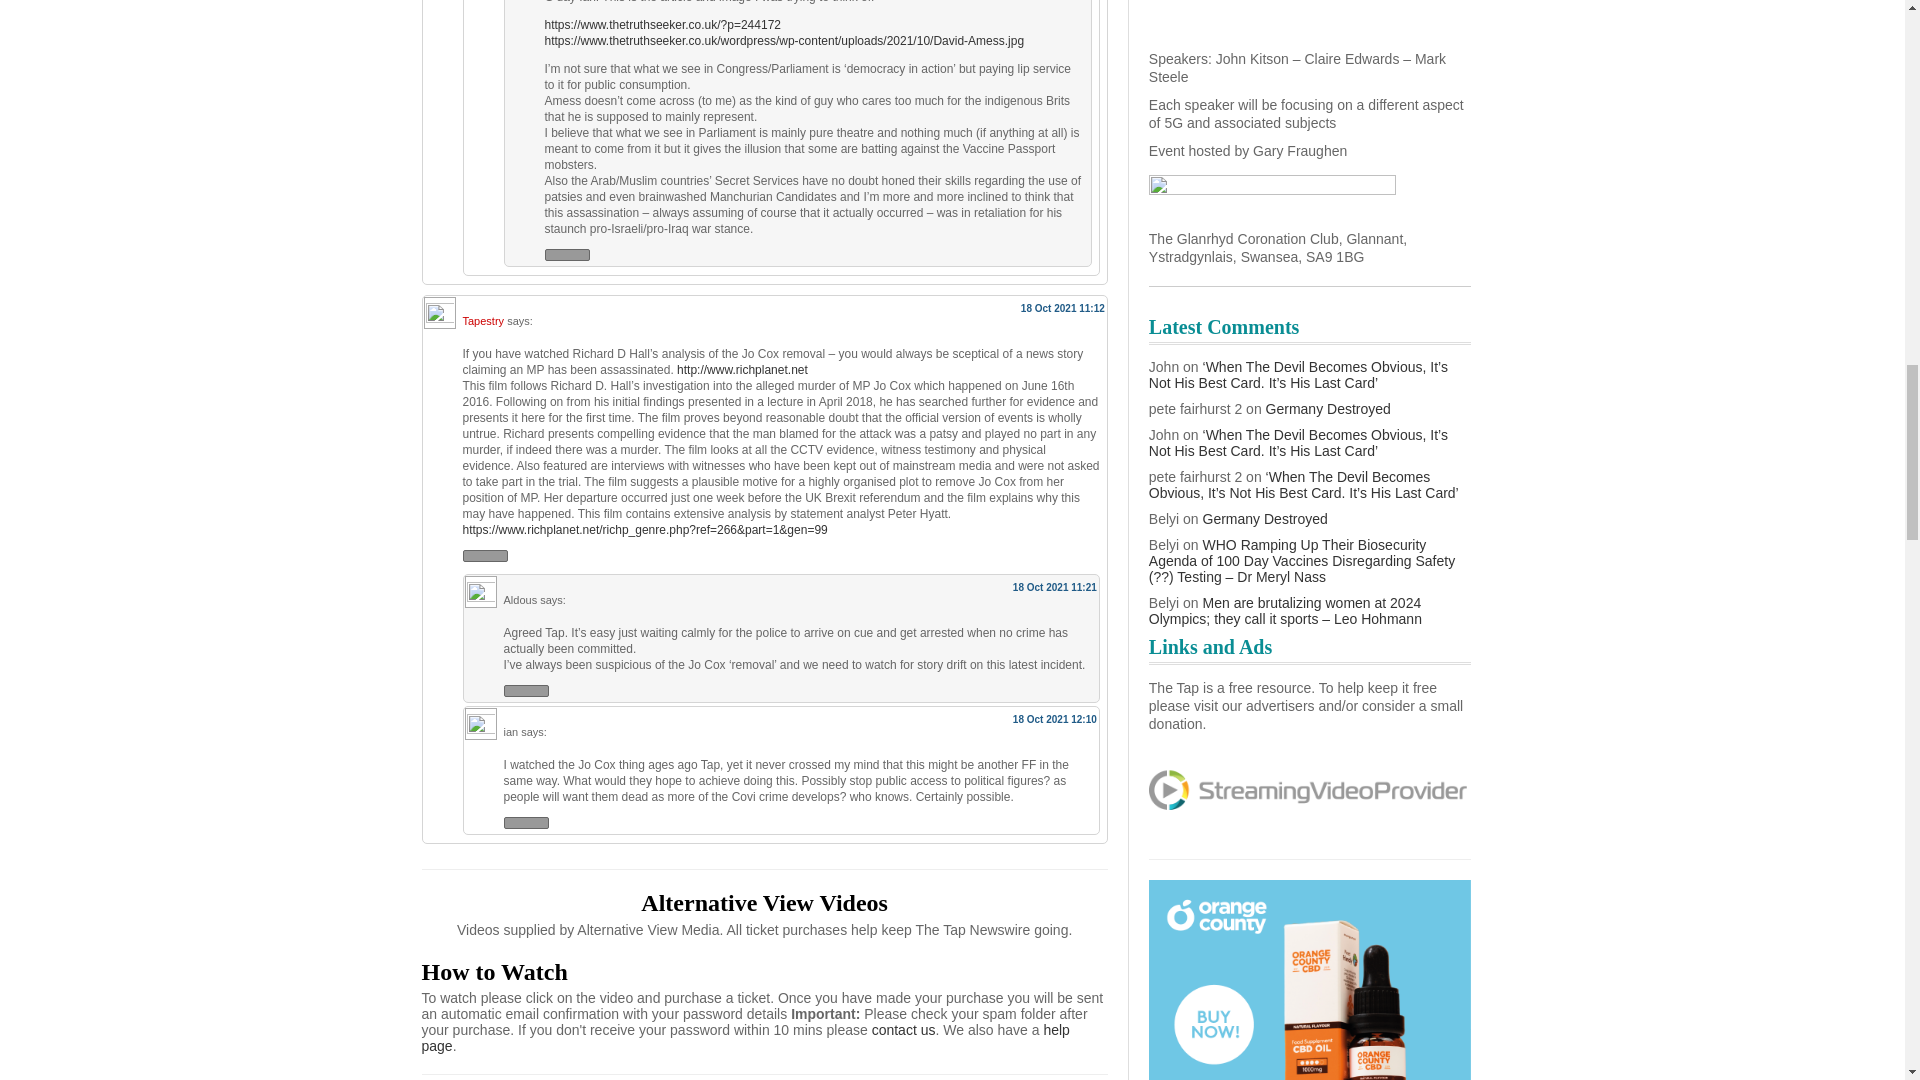  I want to click on Tapestry, so click(482, 321).